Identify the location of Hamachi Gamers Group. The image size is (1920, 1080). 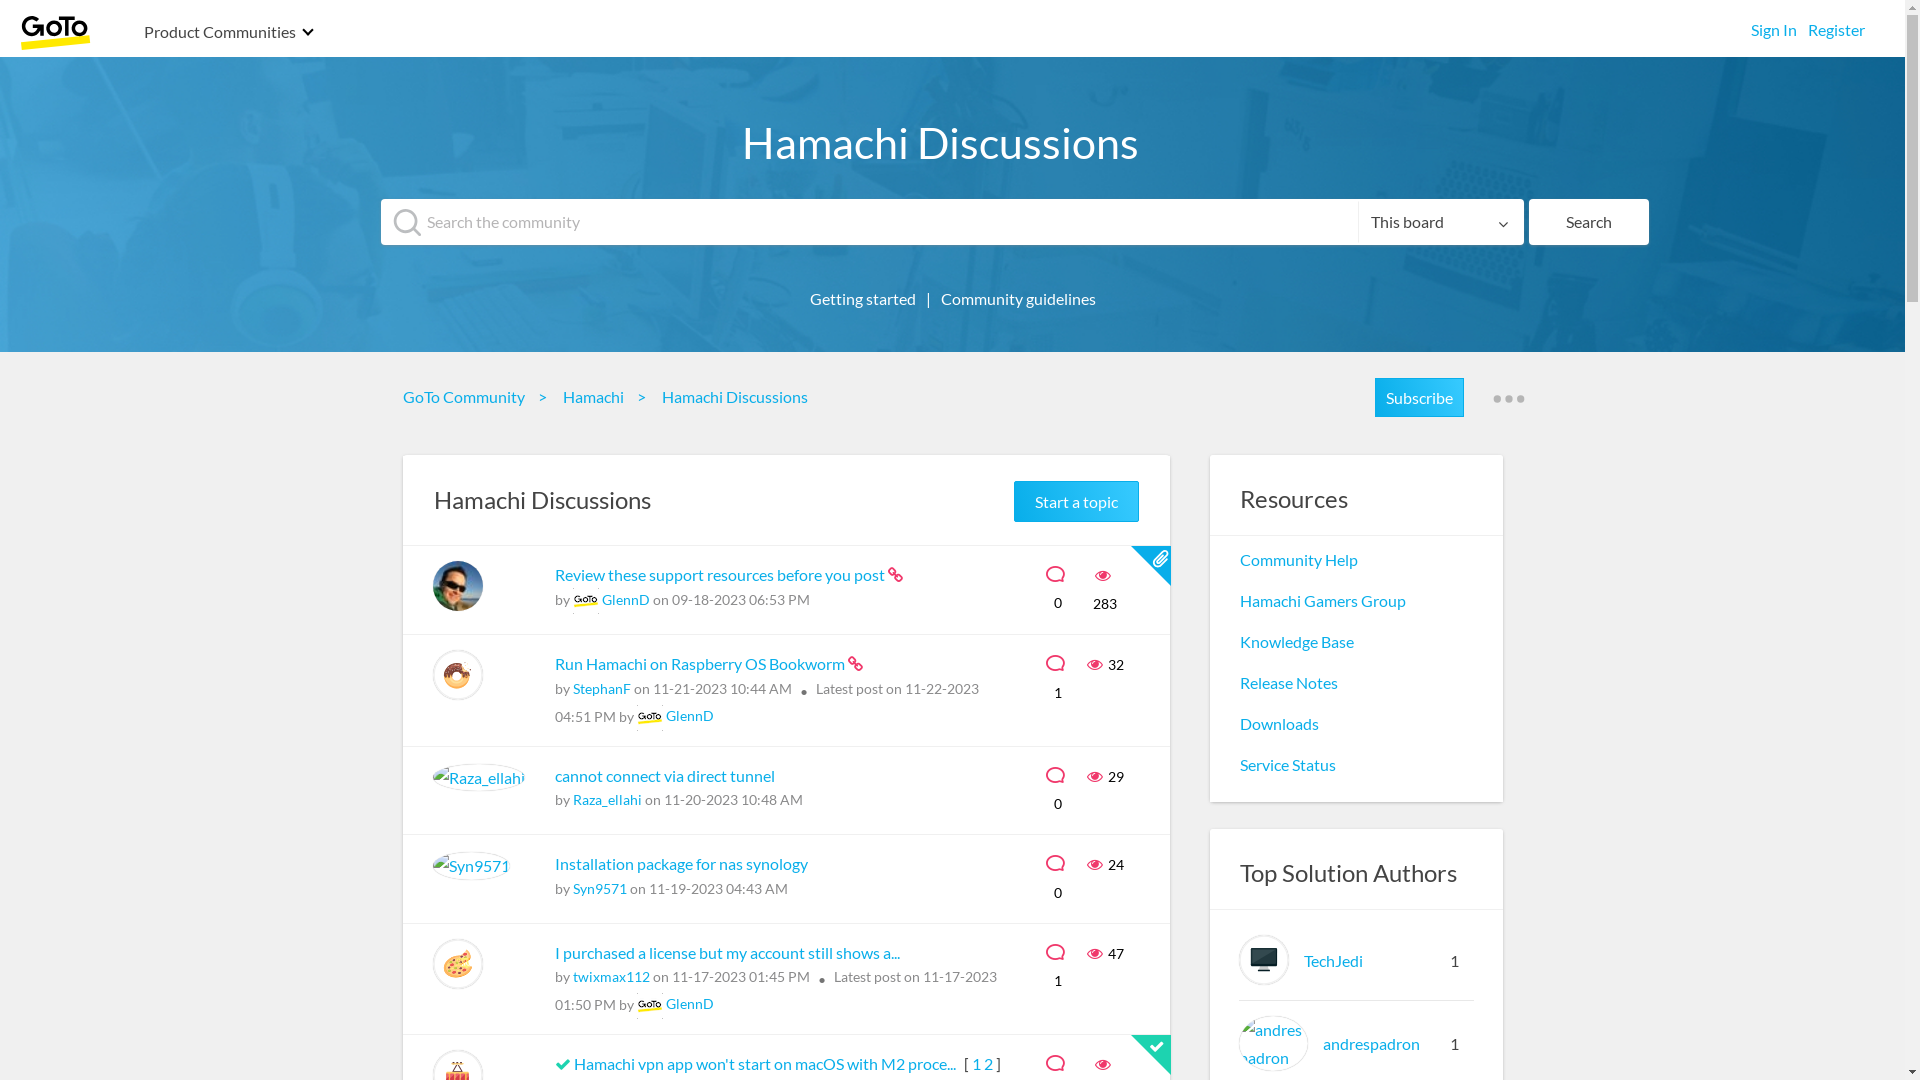
(1323, 600).